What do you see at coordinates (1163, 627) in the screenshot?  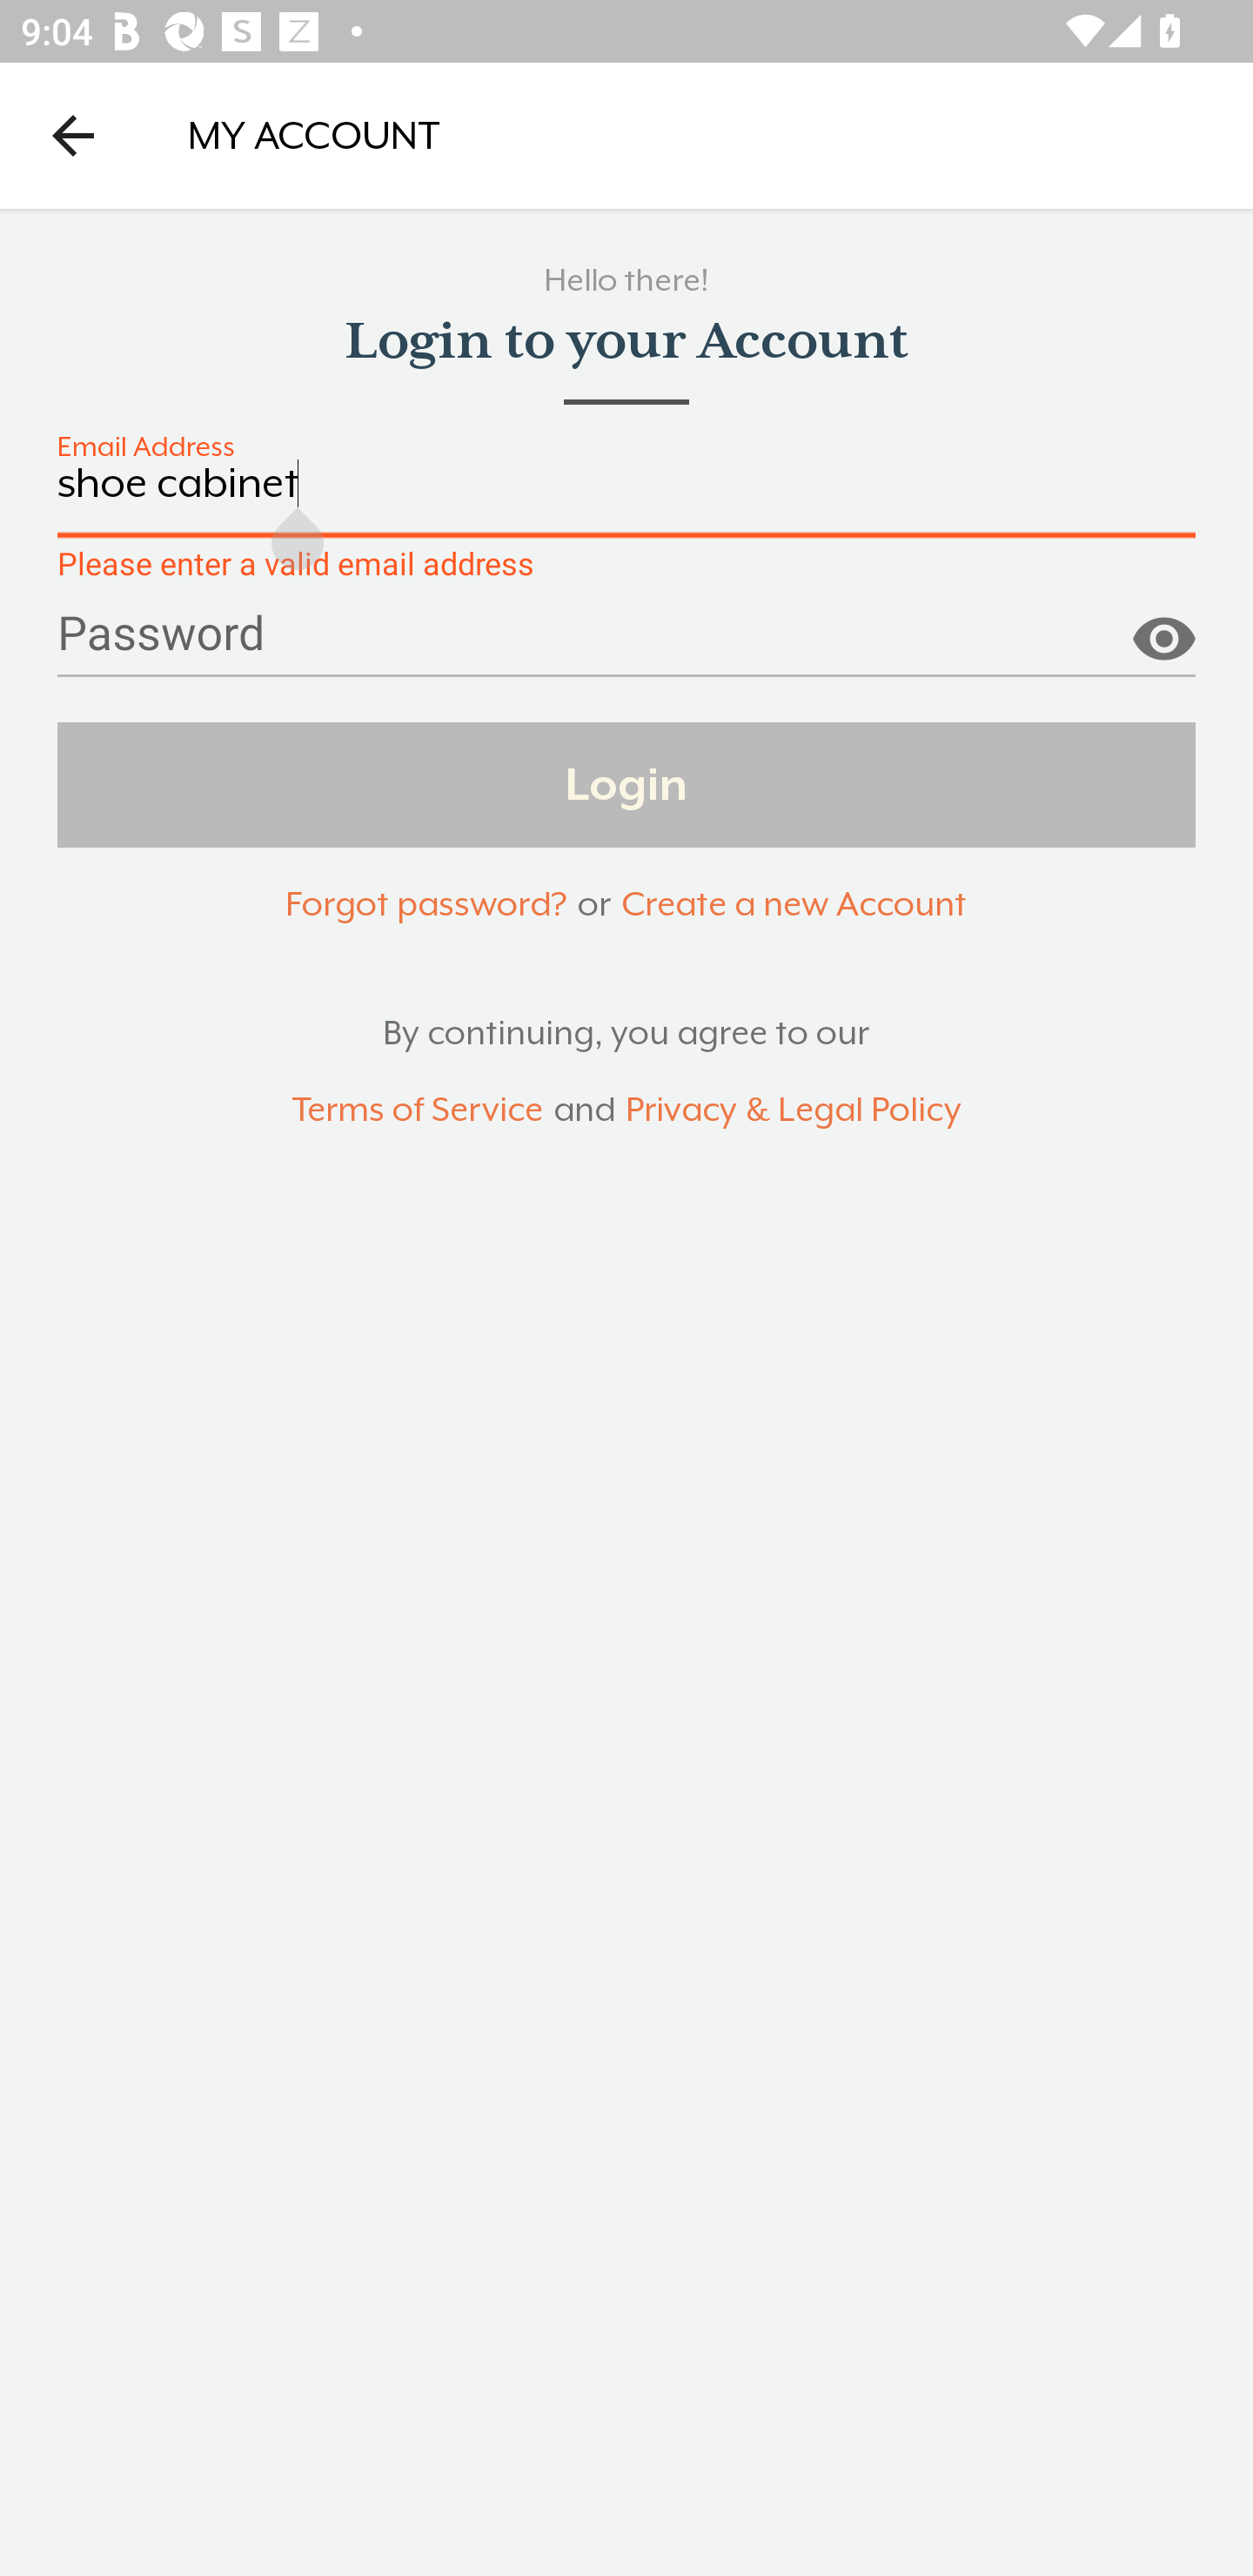 I see `` at bounding box center [1163, 627].